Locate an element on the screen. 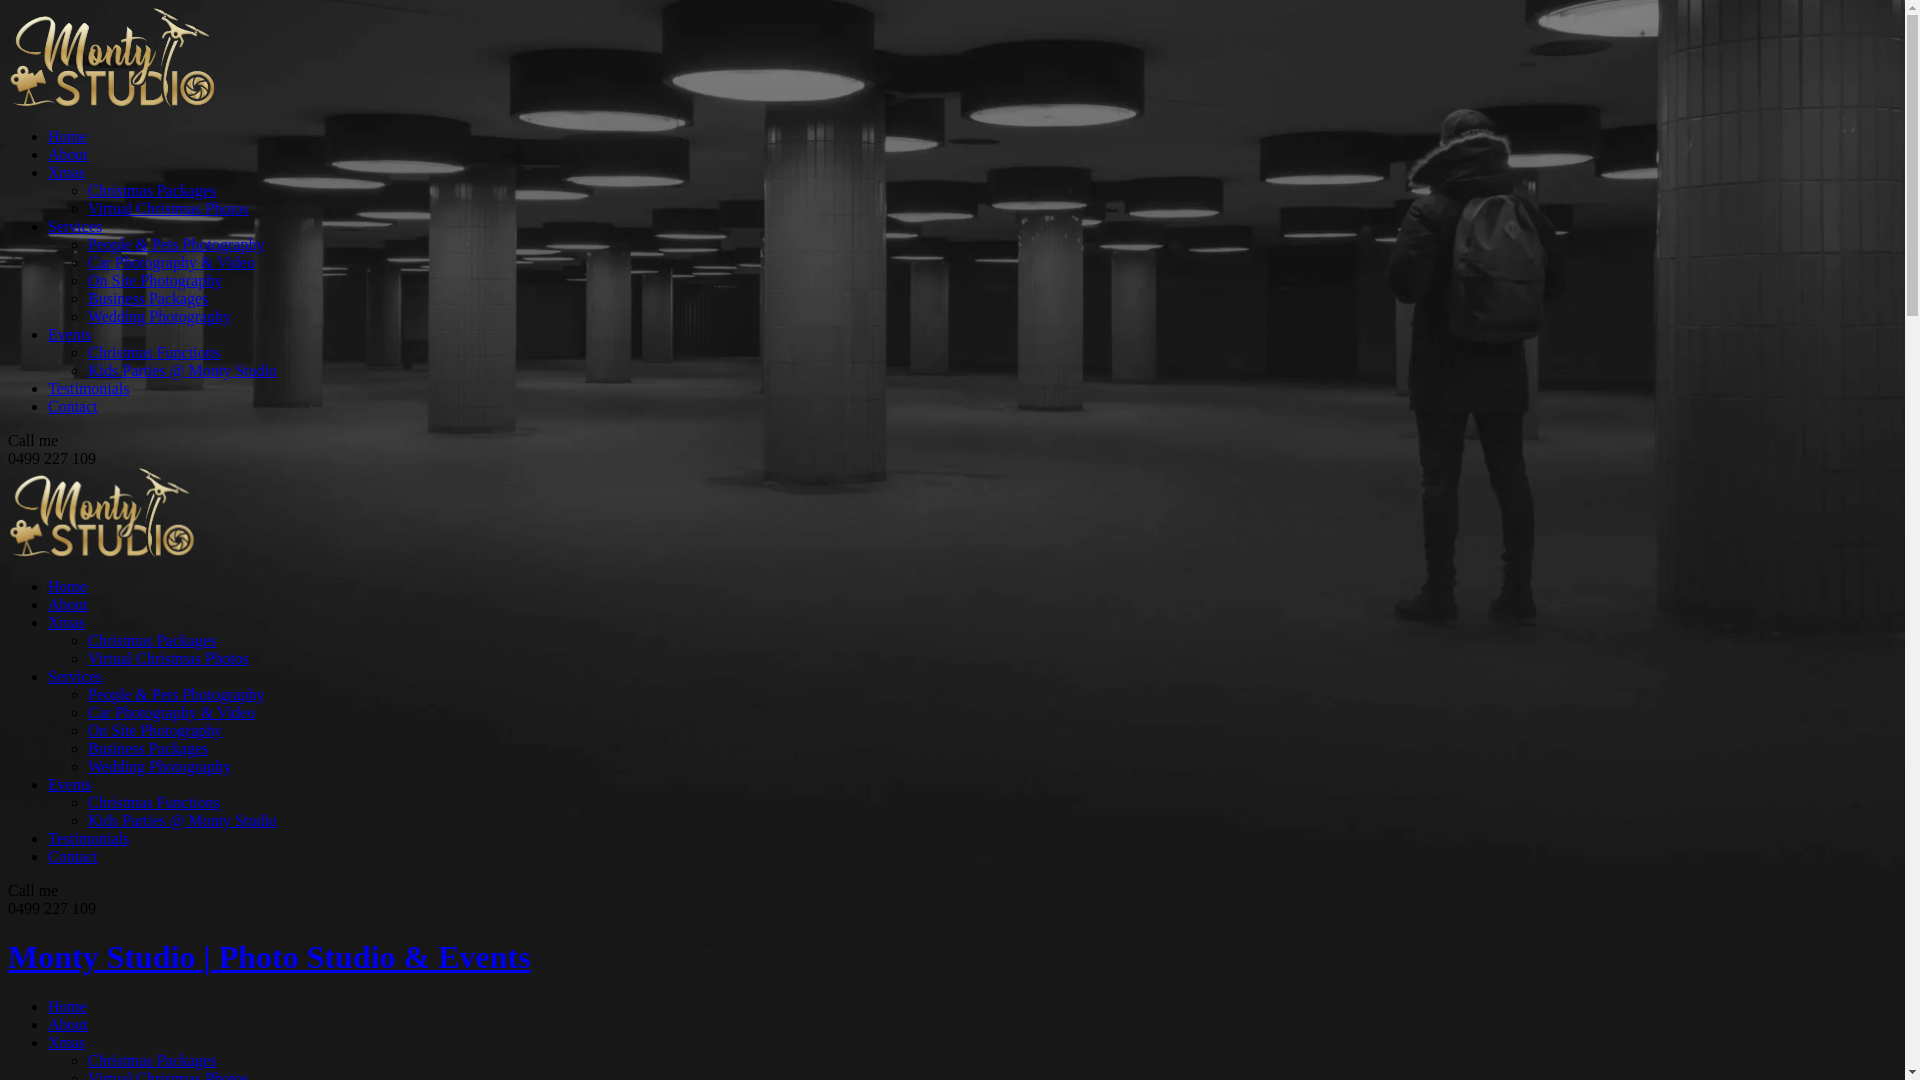 The height and width of the screenshot is (1080, 1920). People & Pets Photography is located at coordinates (176, 694).